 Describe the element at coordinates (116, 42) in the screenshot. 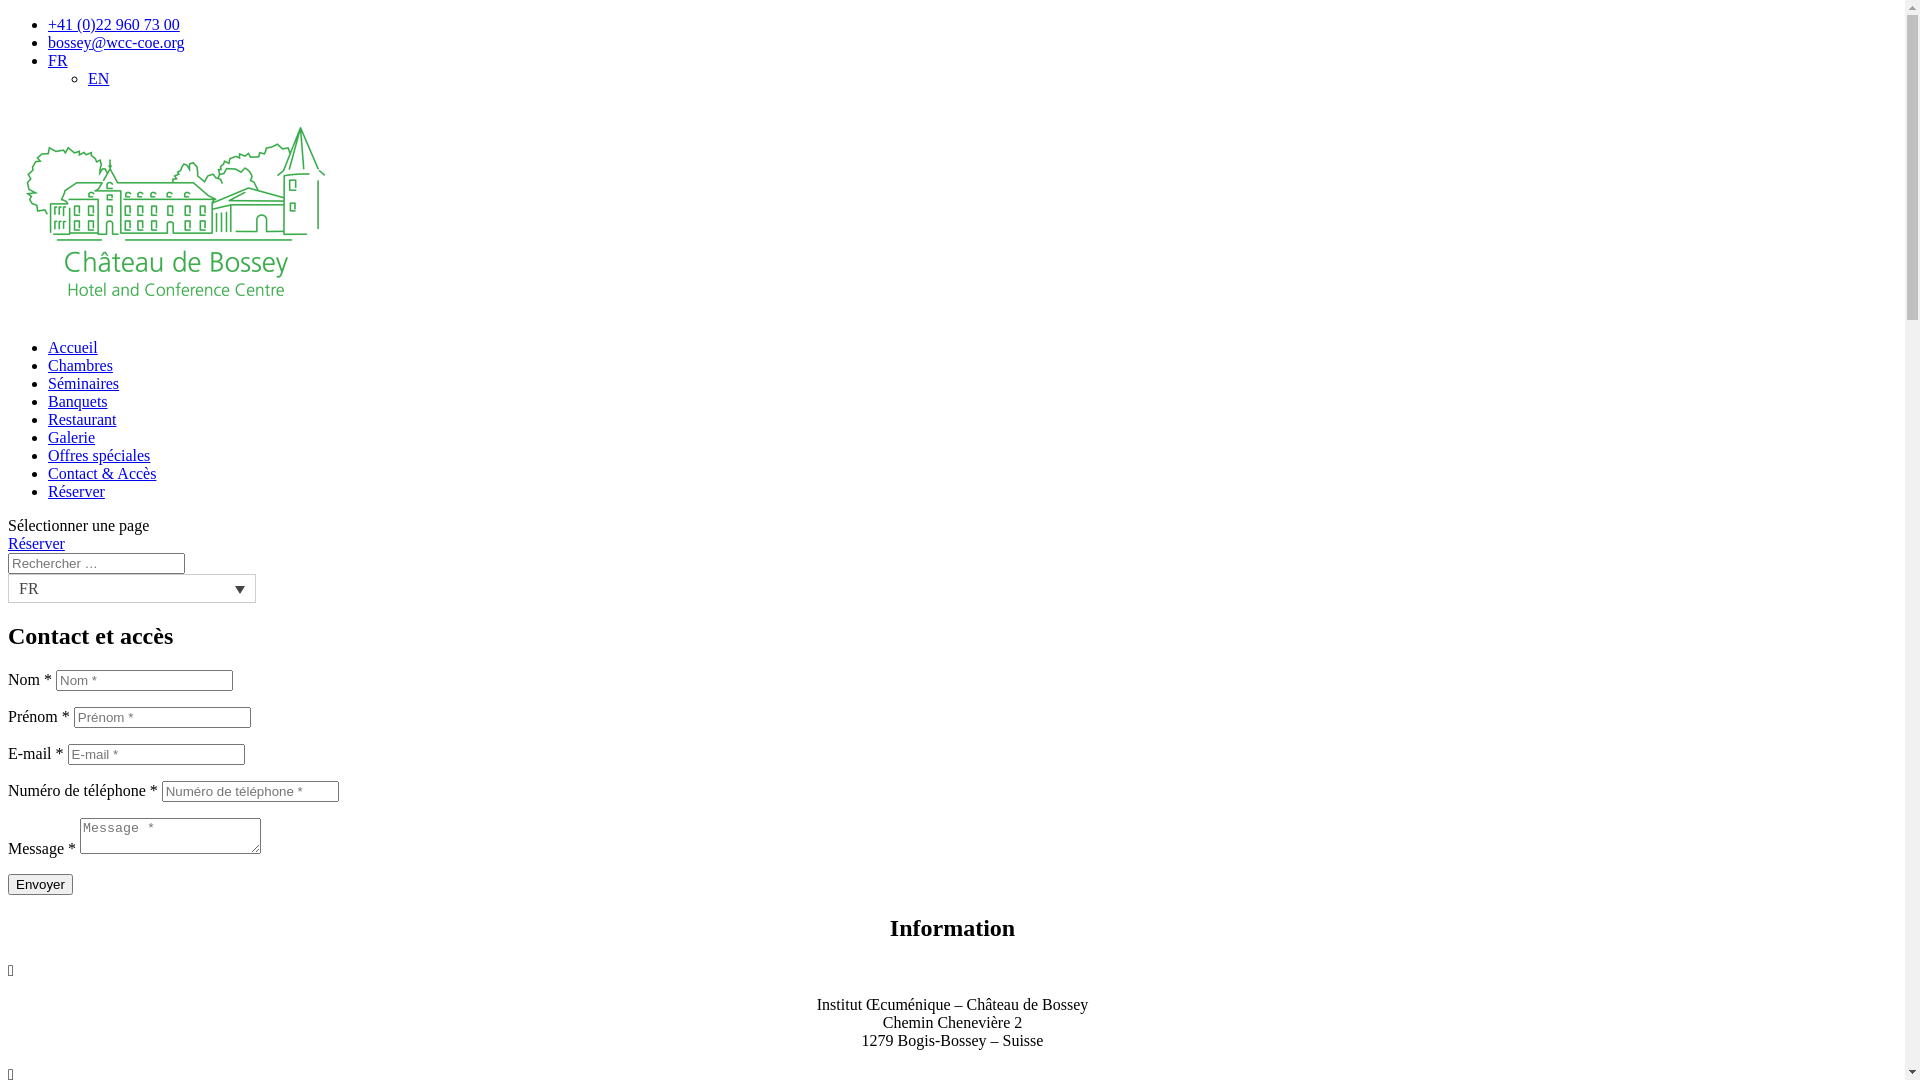

I see `bossey@wcc-coe.org` at that location.